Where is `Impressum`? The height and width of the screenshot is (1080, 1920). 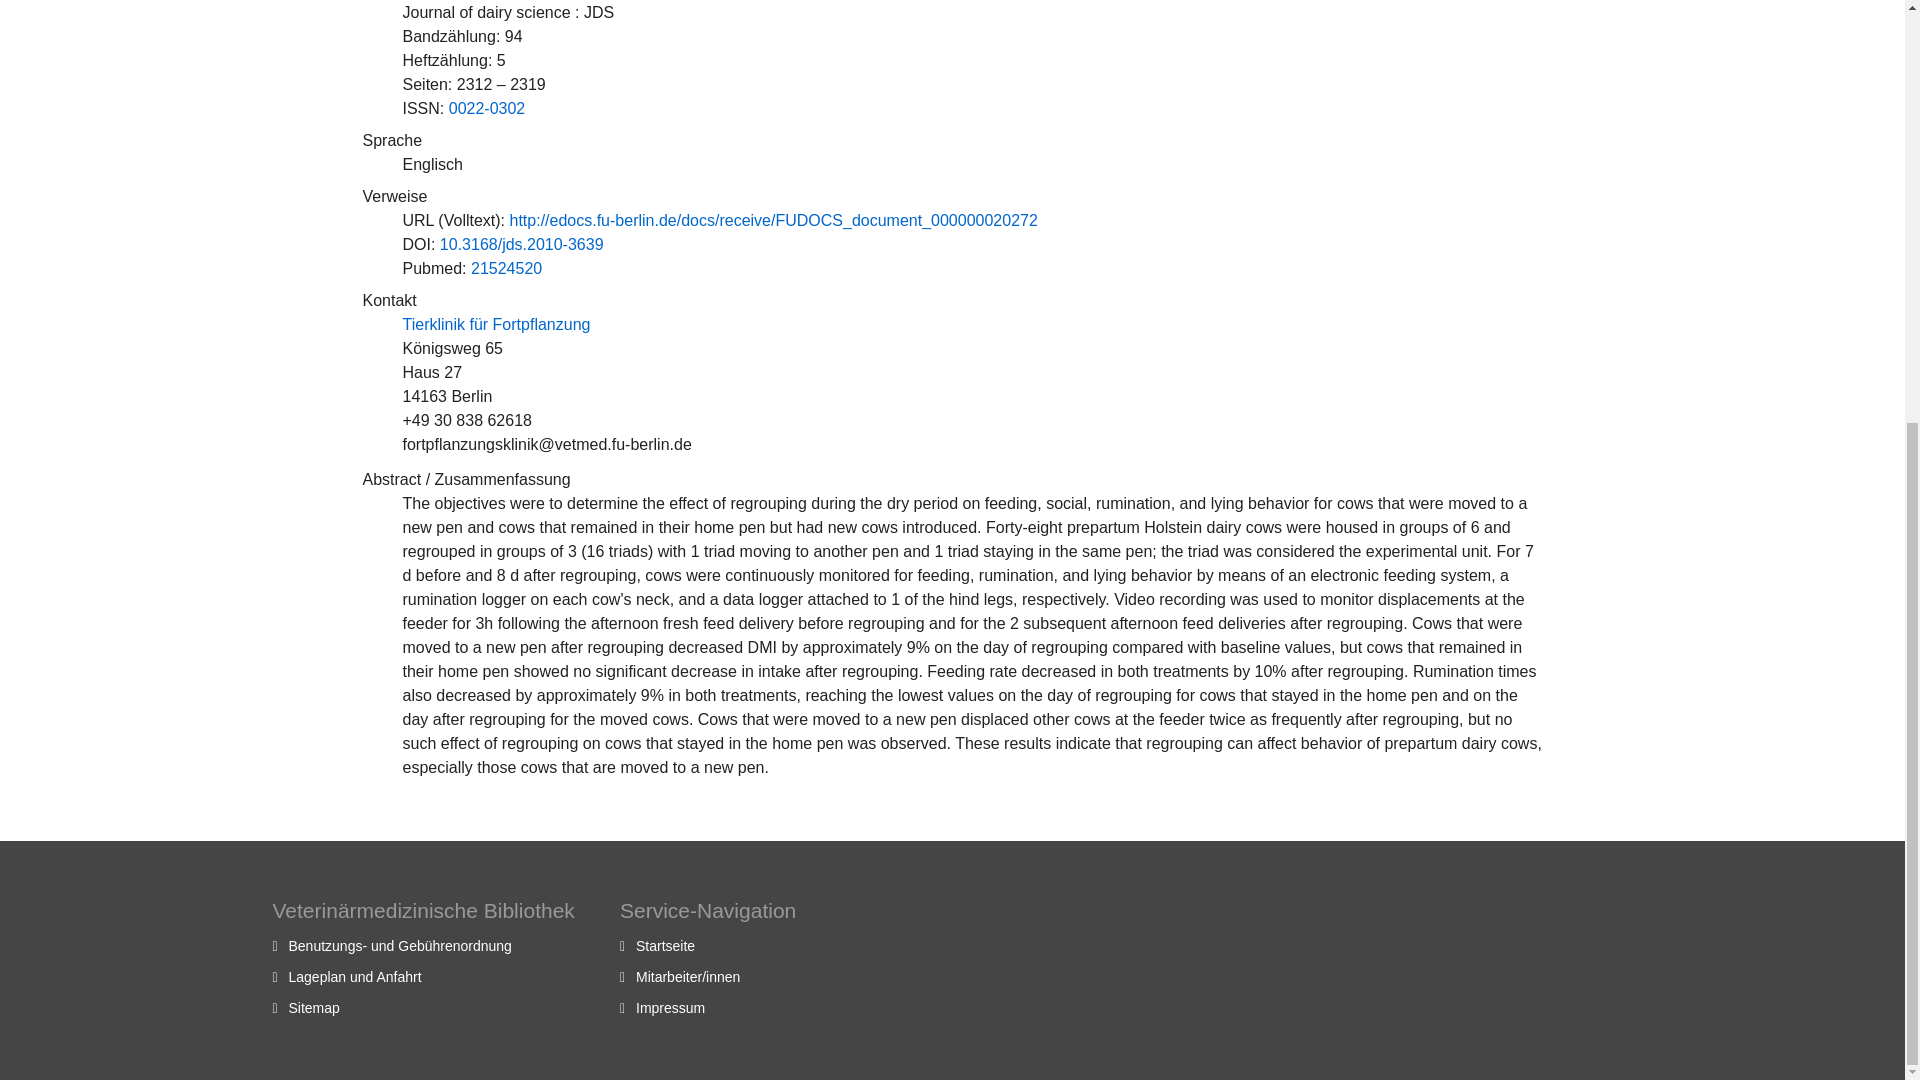 Impressum is located at coordinates (670, 1008).